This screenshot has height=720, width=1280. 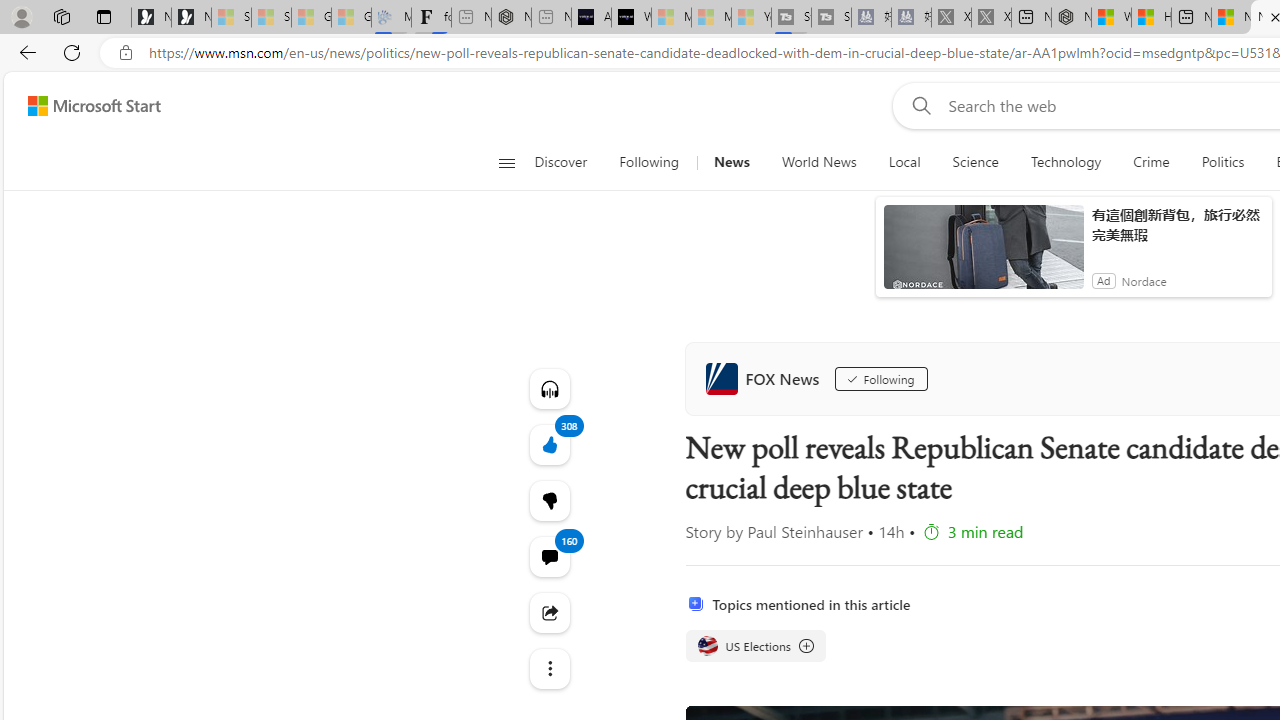 What do you see at coordinates (1066, 162) in the screenshot?
I see `Technology` at bounding box center [1066, 162].